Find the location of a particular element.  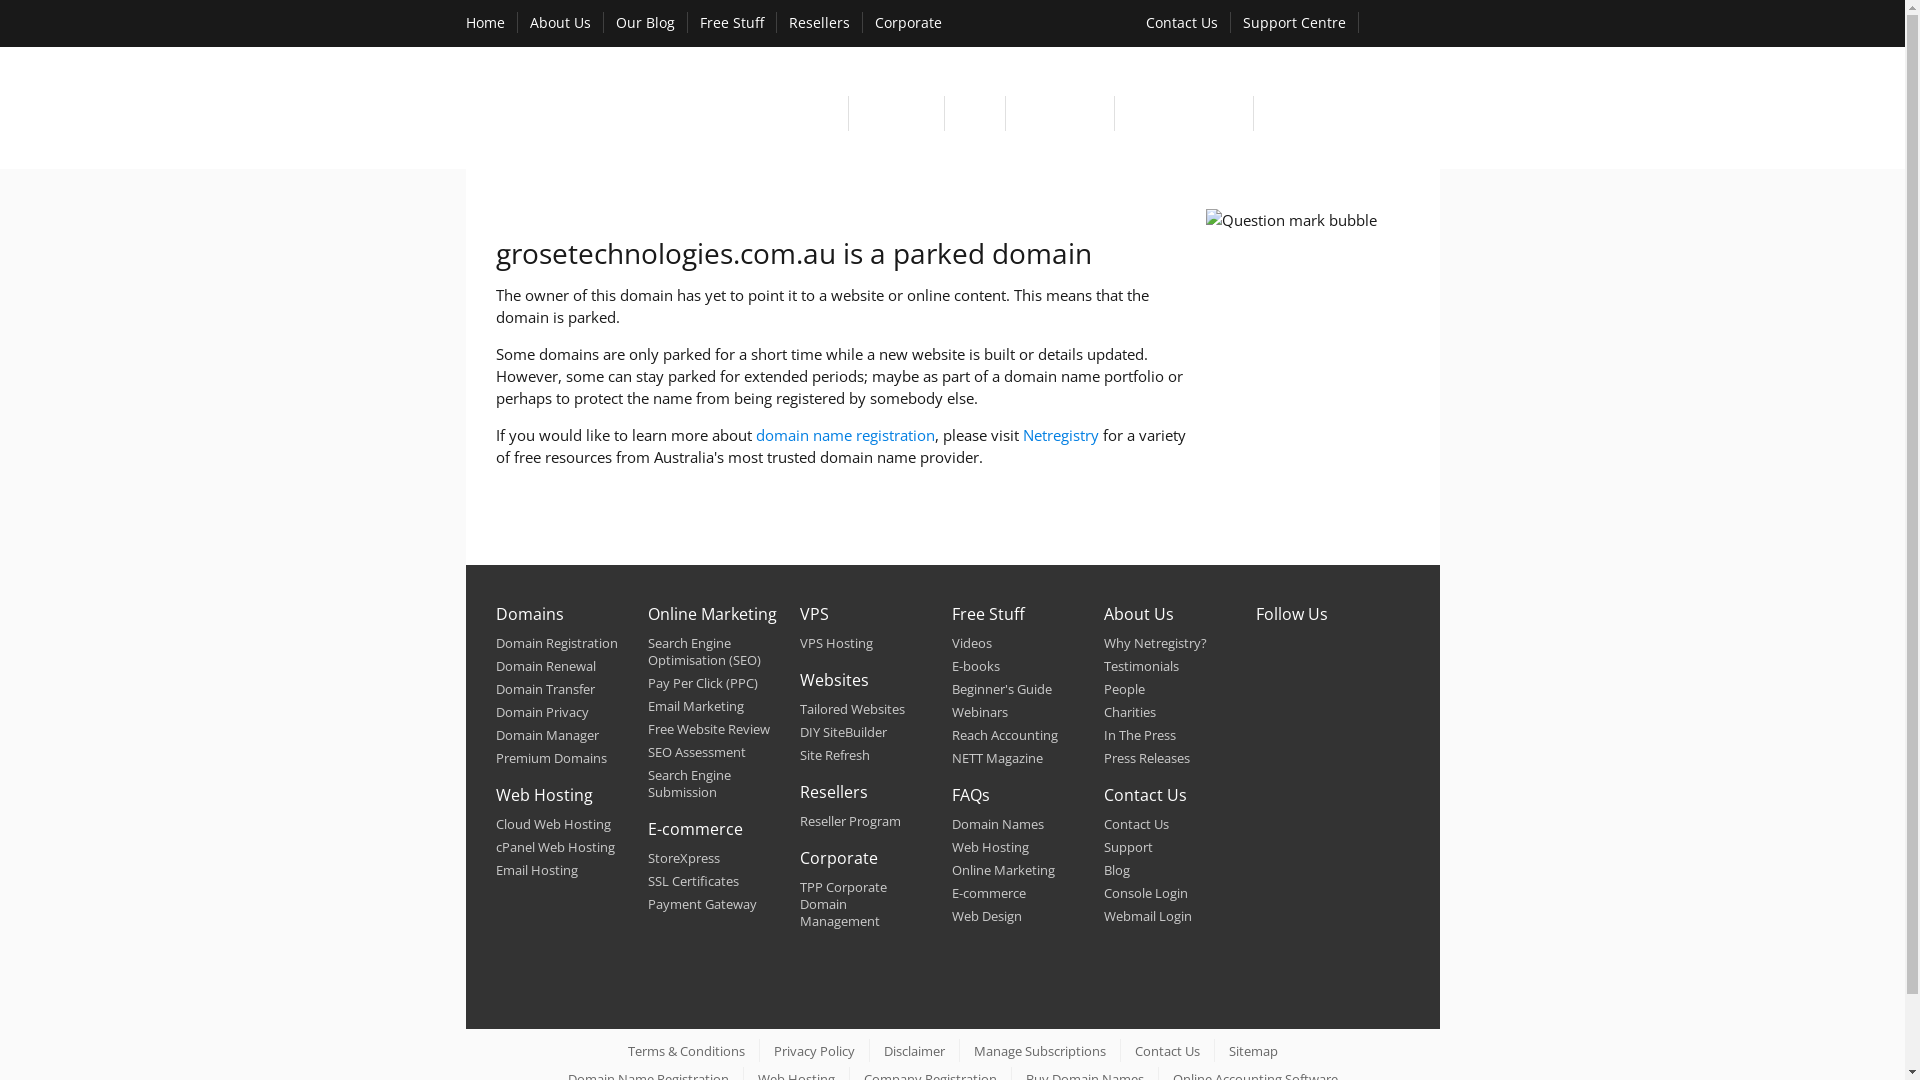

Email Hosting is located at coordinates (537, 870).